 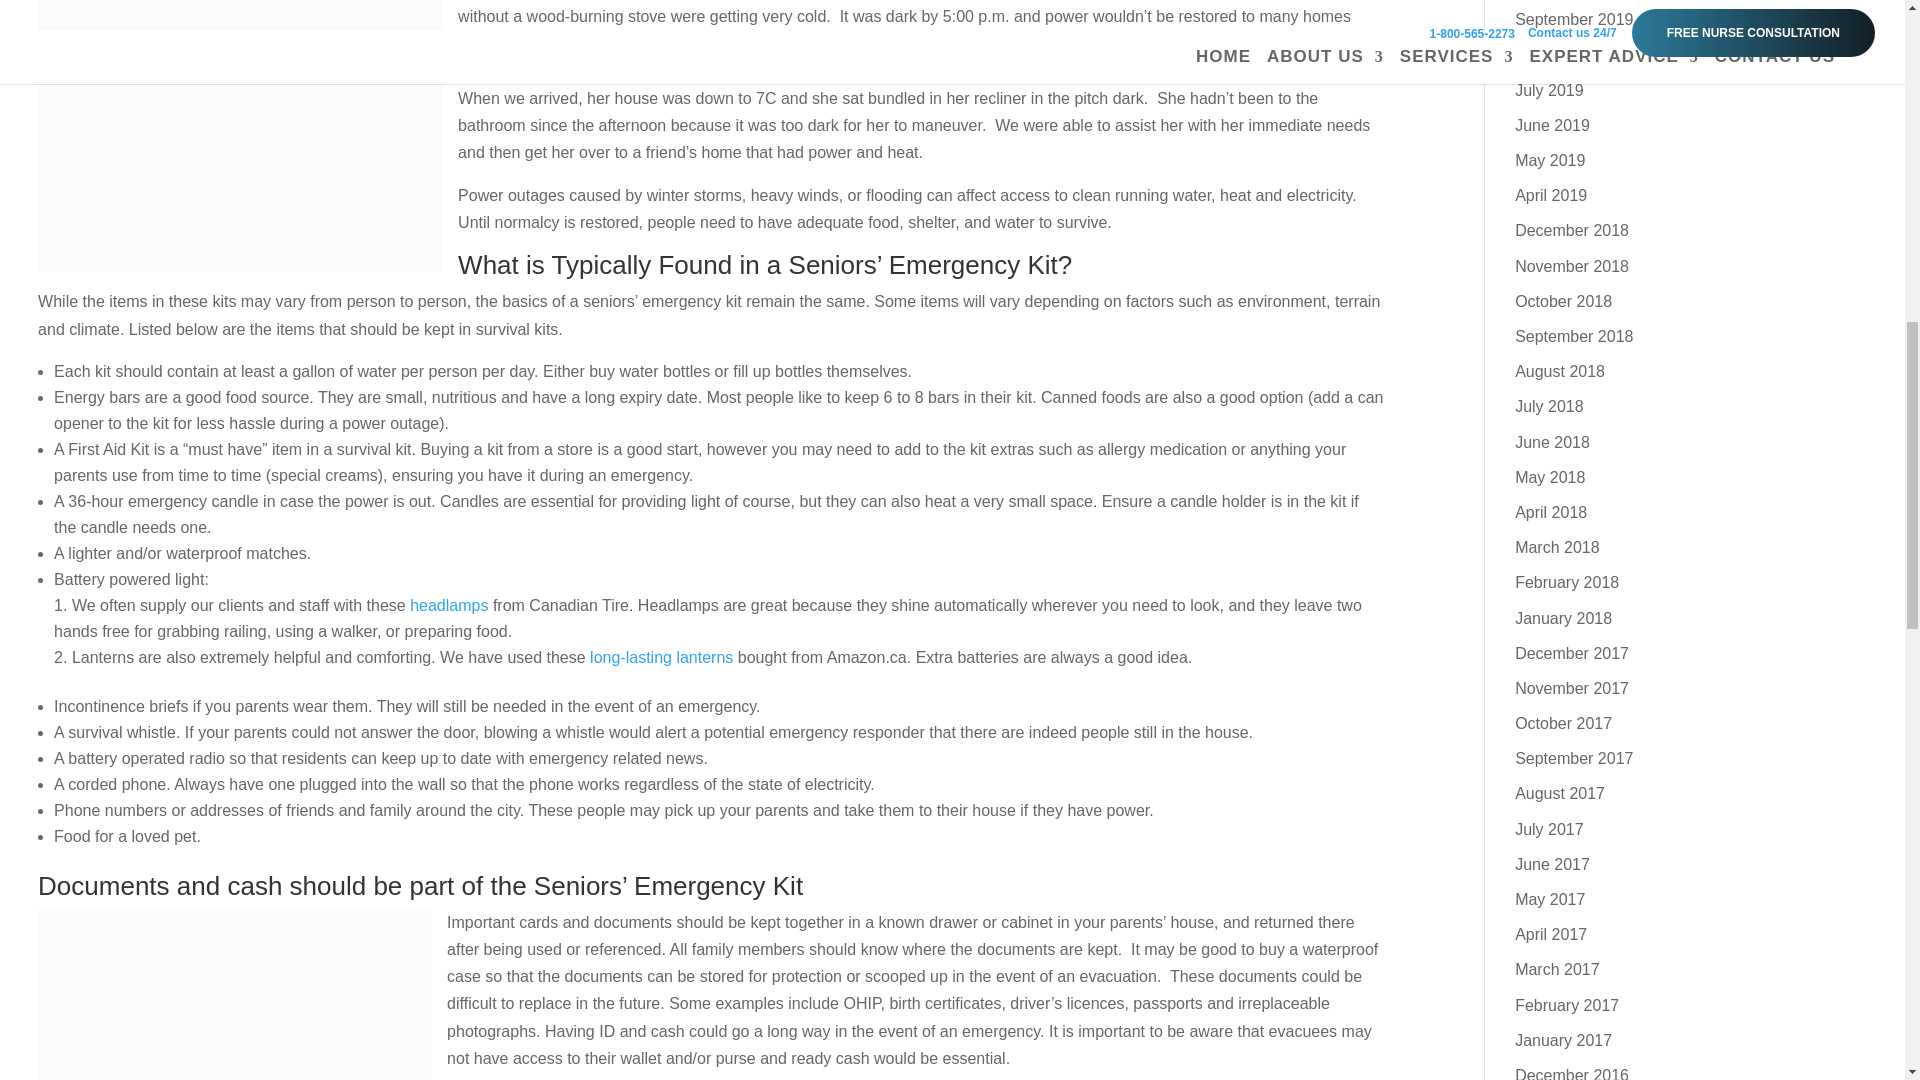 What do you see at coordinates (448, 606) in the screenshot?
I see `seniors emergency kit - head lamp` at bounding box center [448, 606].